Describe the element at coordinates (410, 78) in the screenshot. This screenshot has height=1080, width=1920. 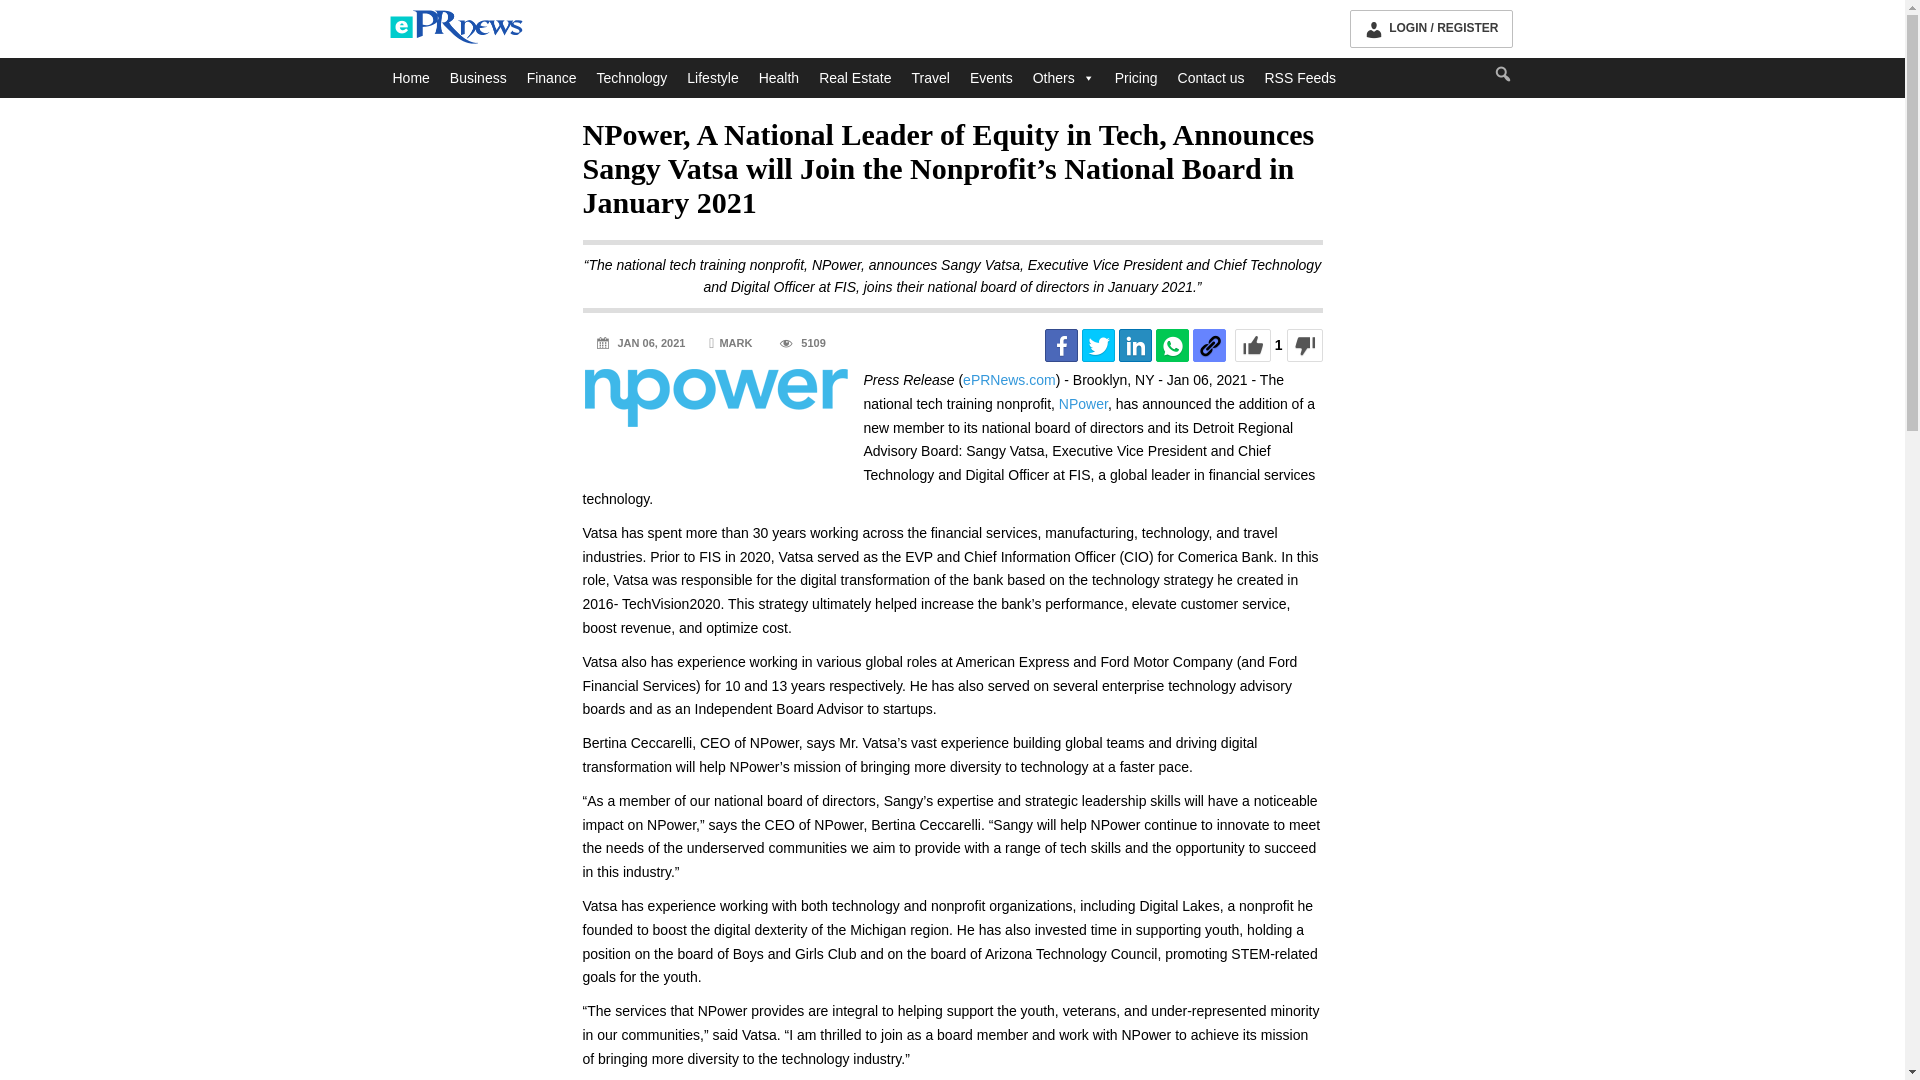
I see `Home` at that location.